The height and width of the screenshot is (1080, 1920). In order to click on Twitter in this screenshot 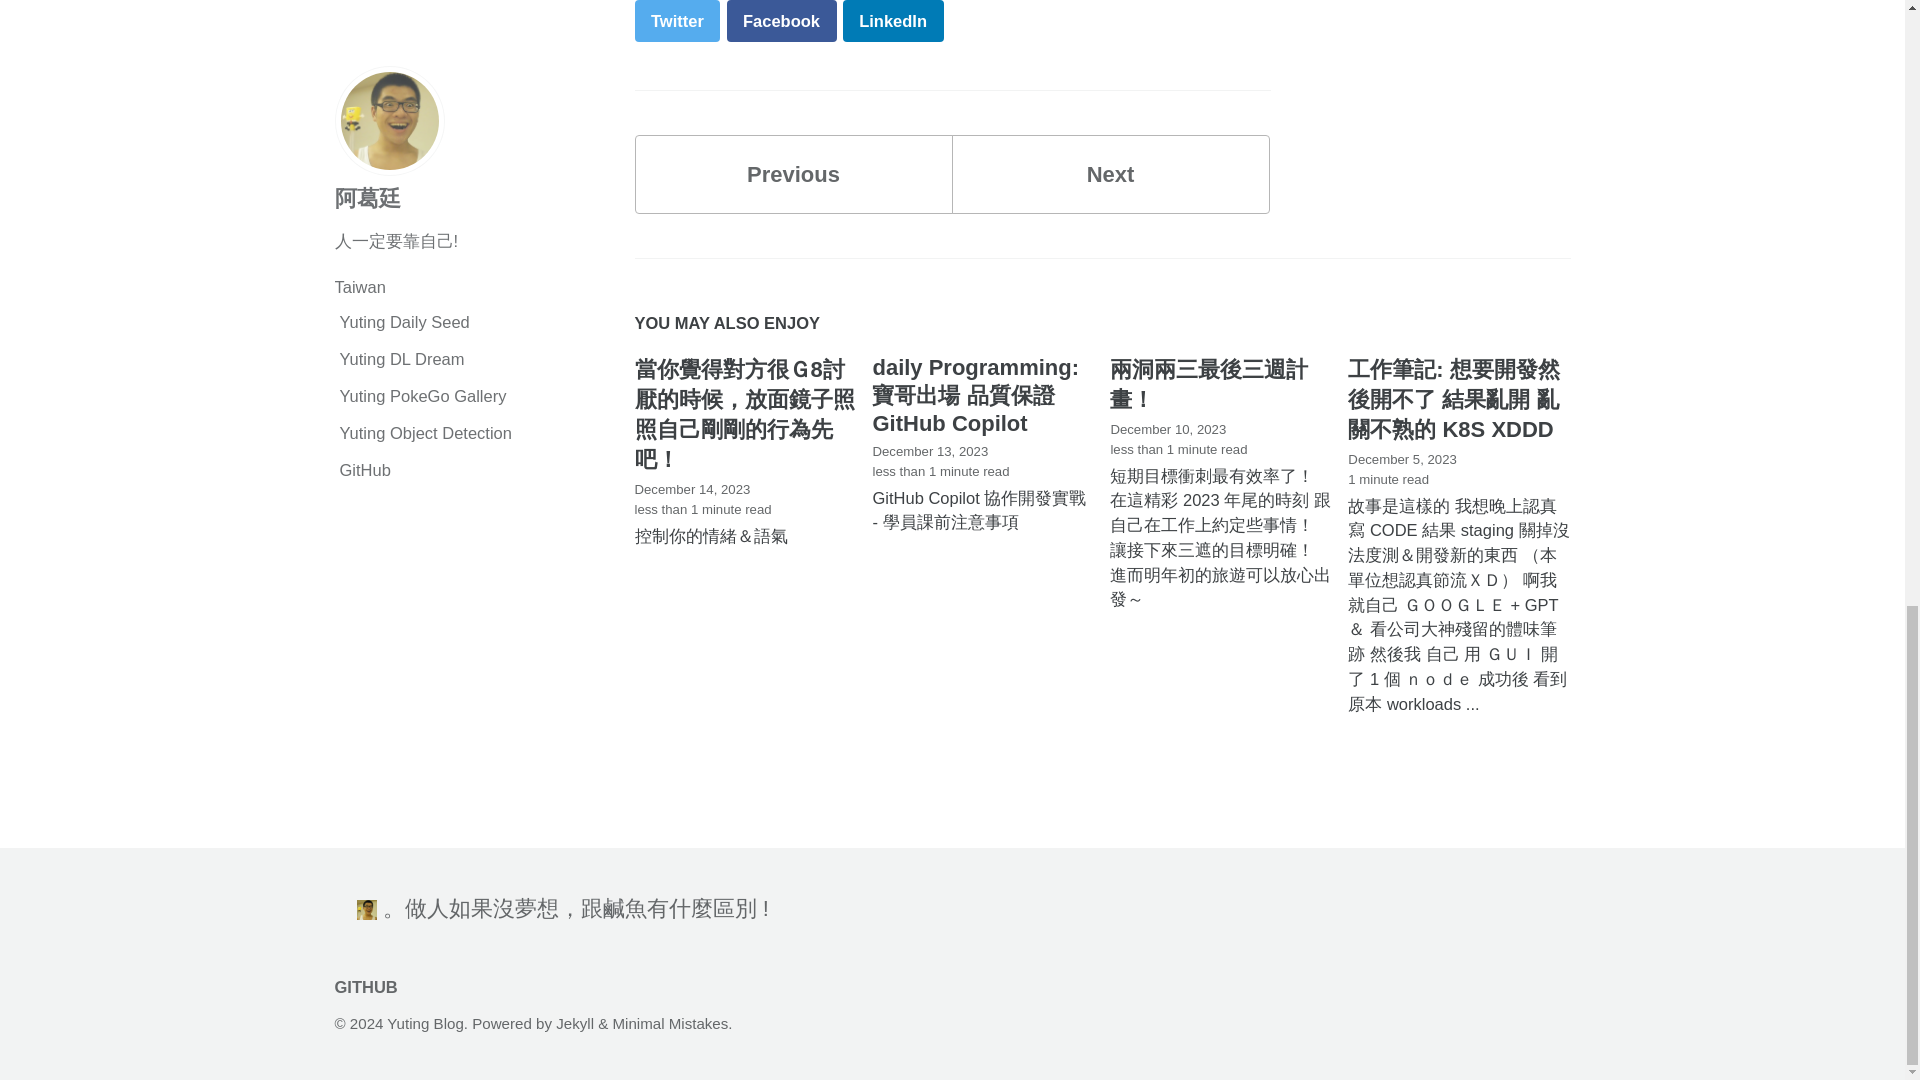, I will do `click(676, 20)`.